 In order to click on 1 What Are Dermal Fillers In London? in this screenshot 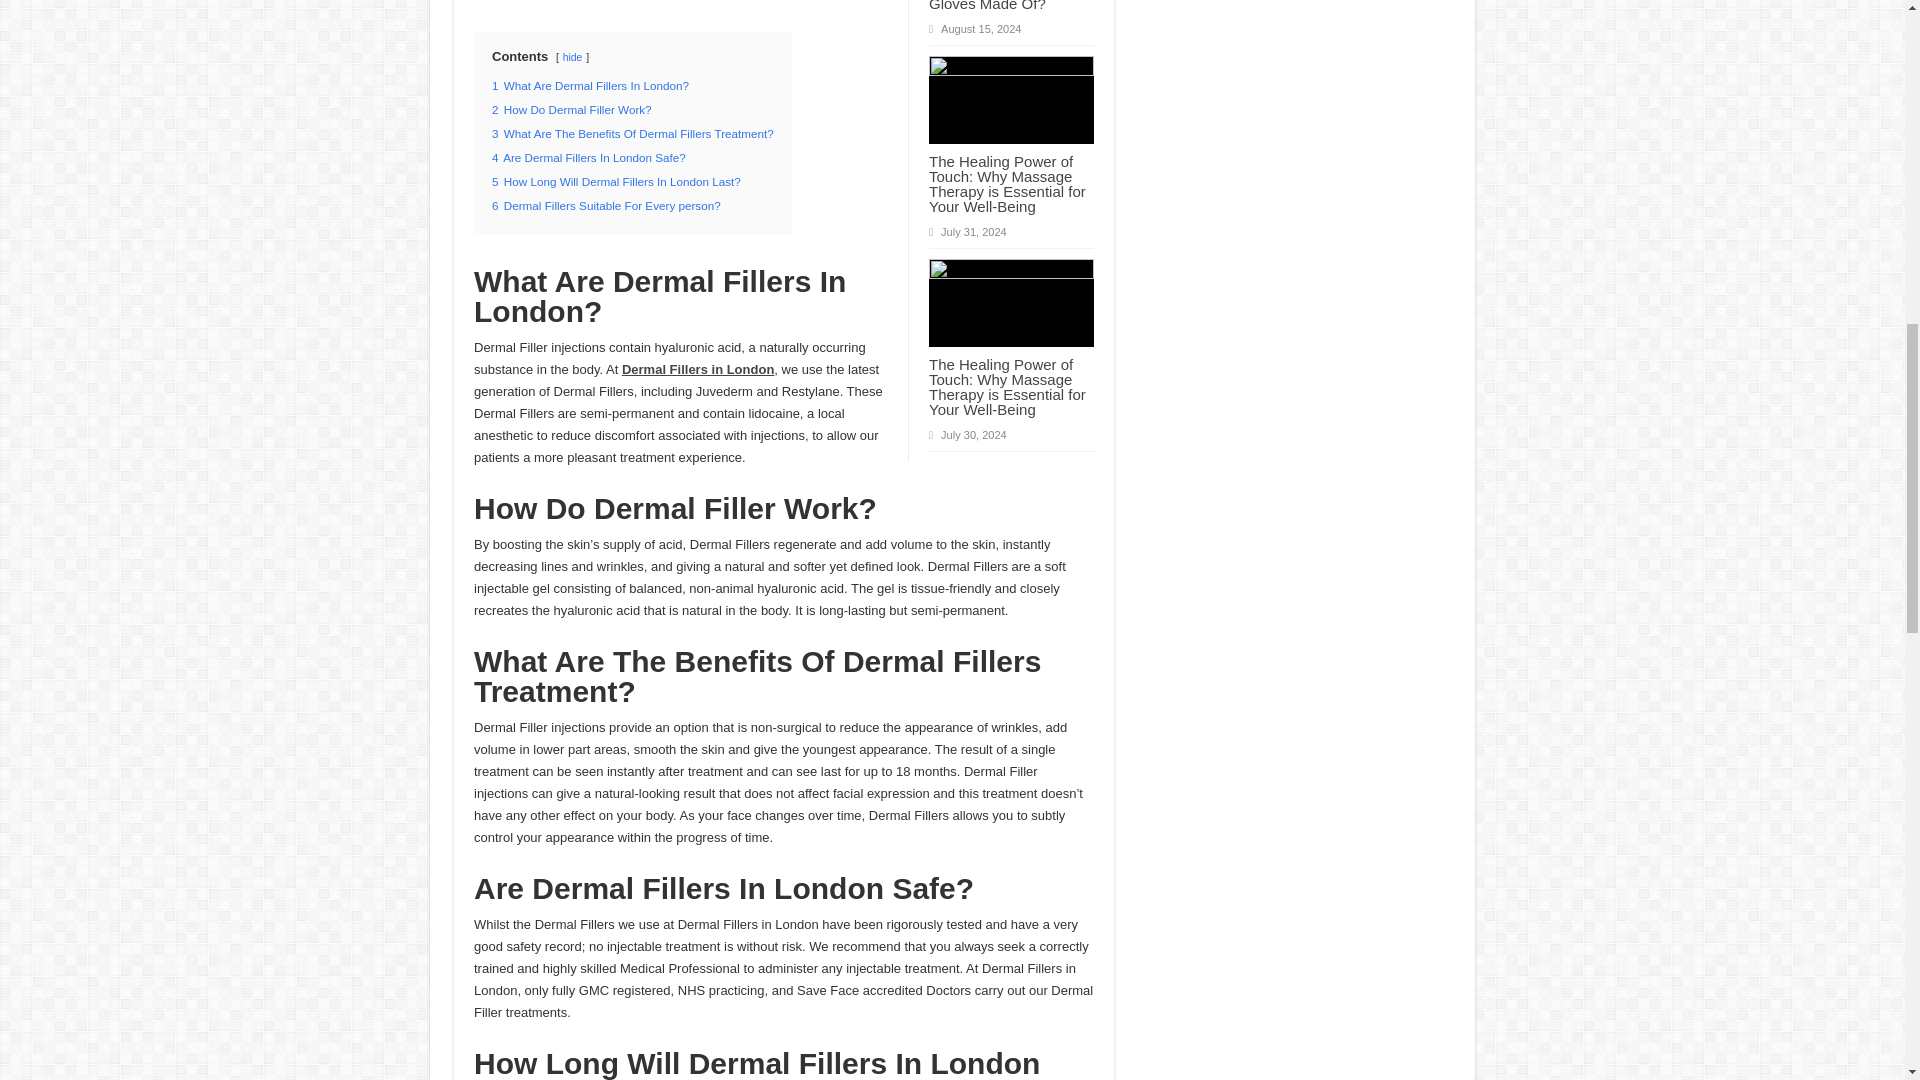, I will do `click(590, 84)`.